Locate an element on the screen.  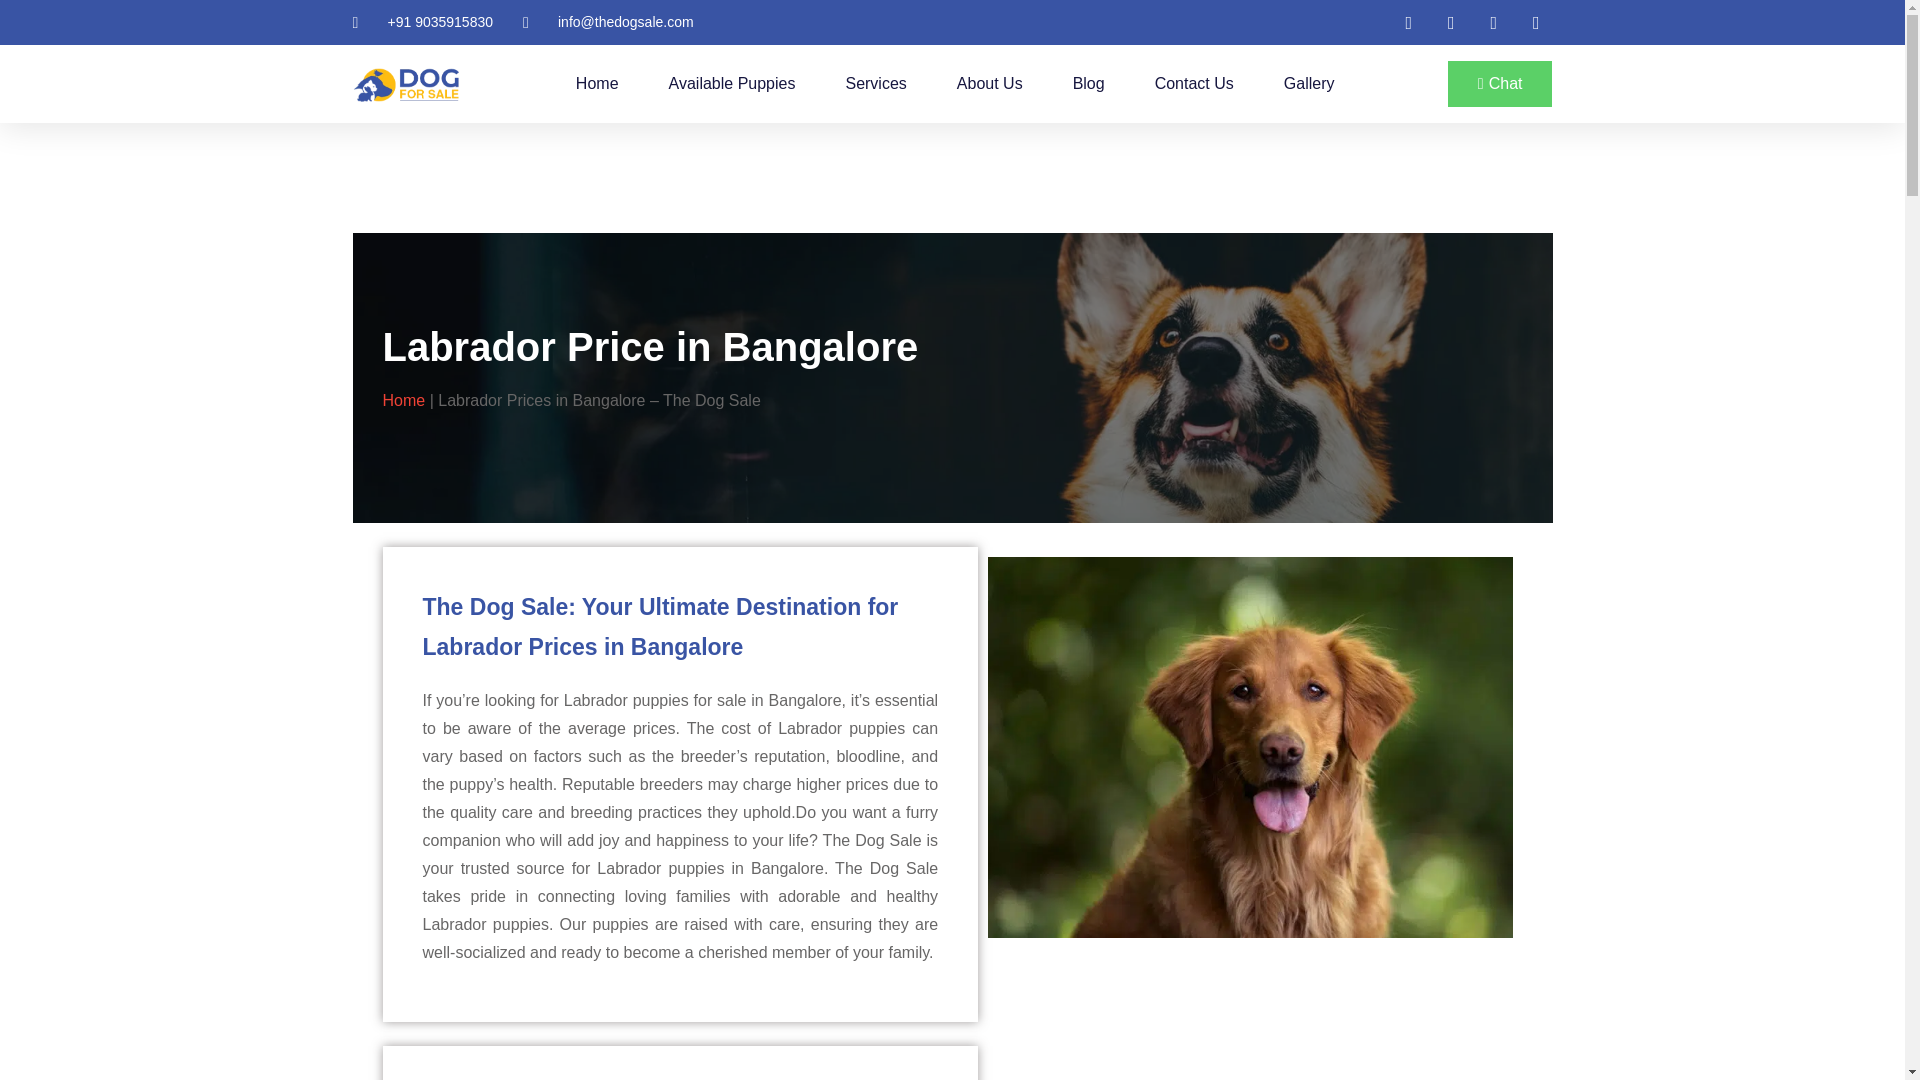
Home is located at coordinates (597, 83).